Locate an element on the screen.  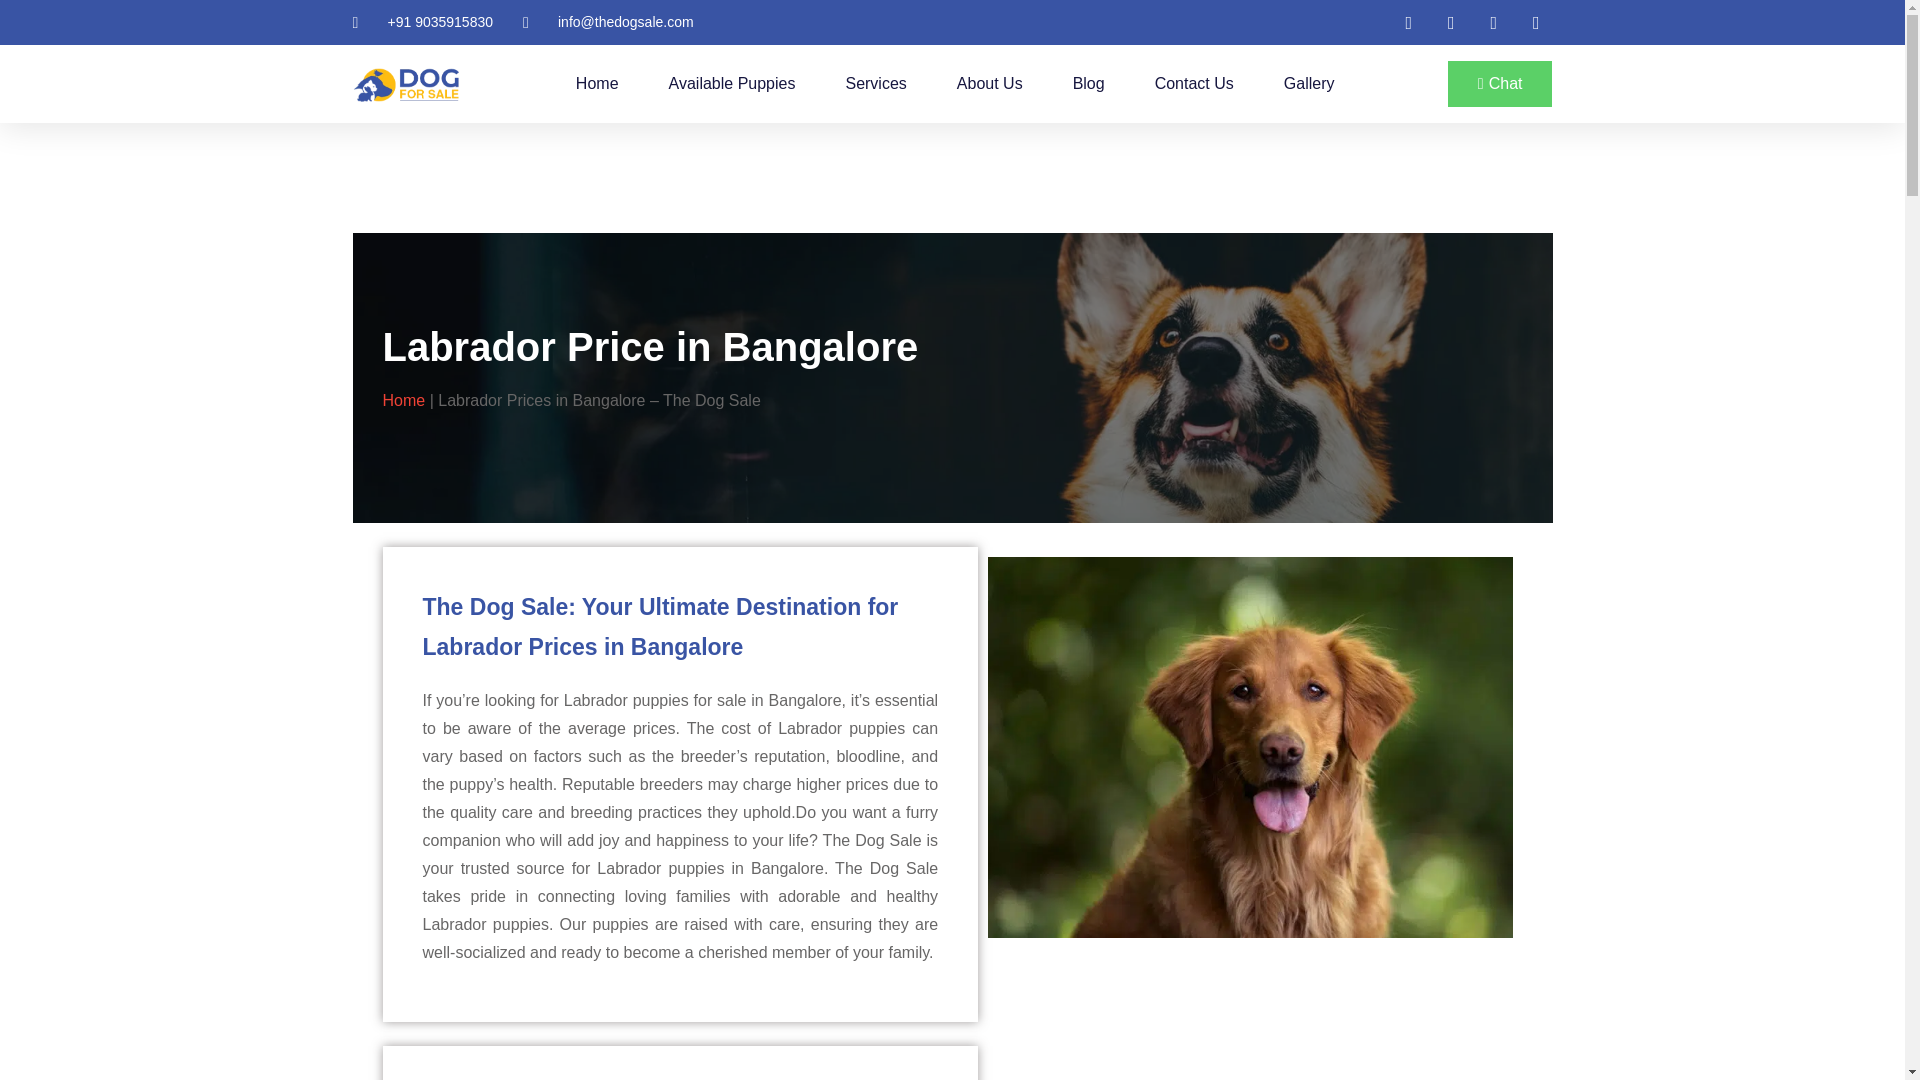
Home is located at coordinates (597, 83).